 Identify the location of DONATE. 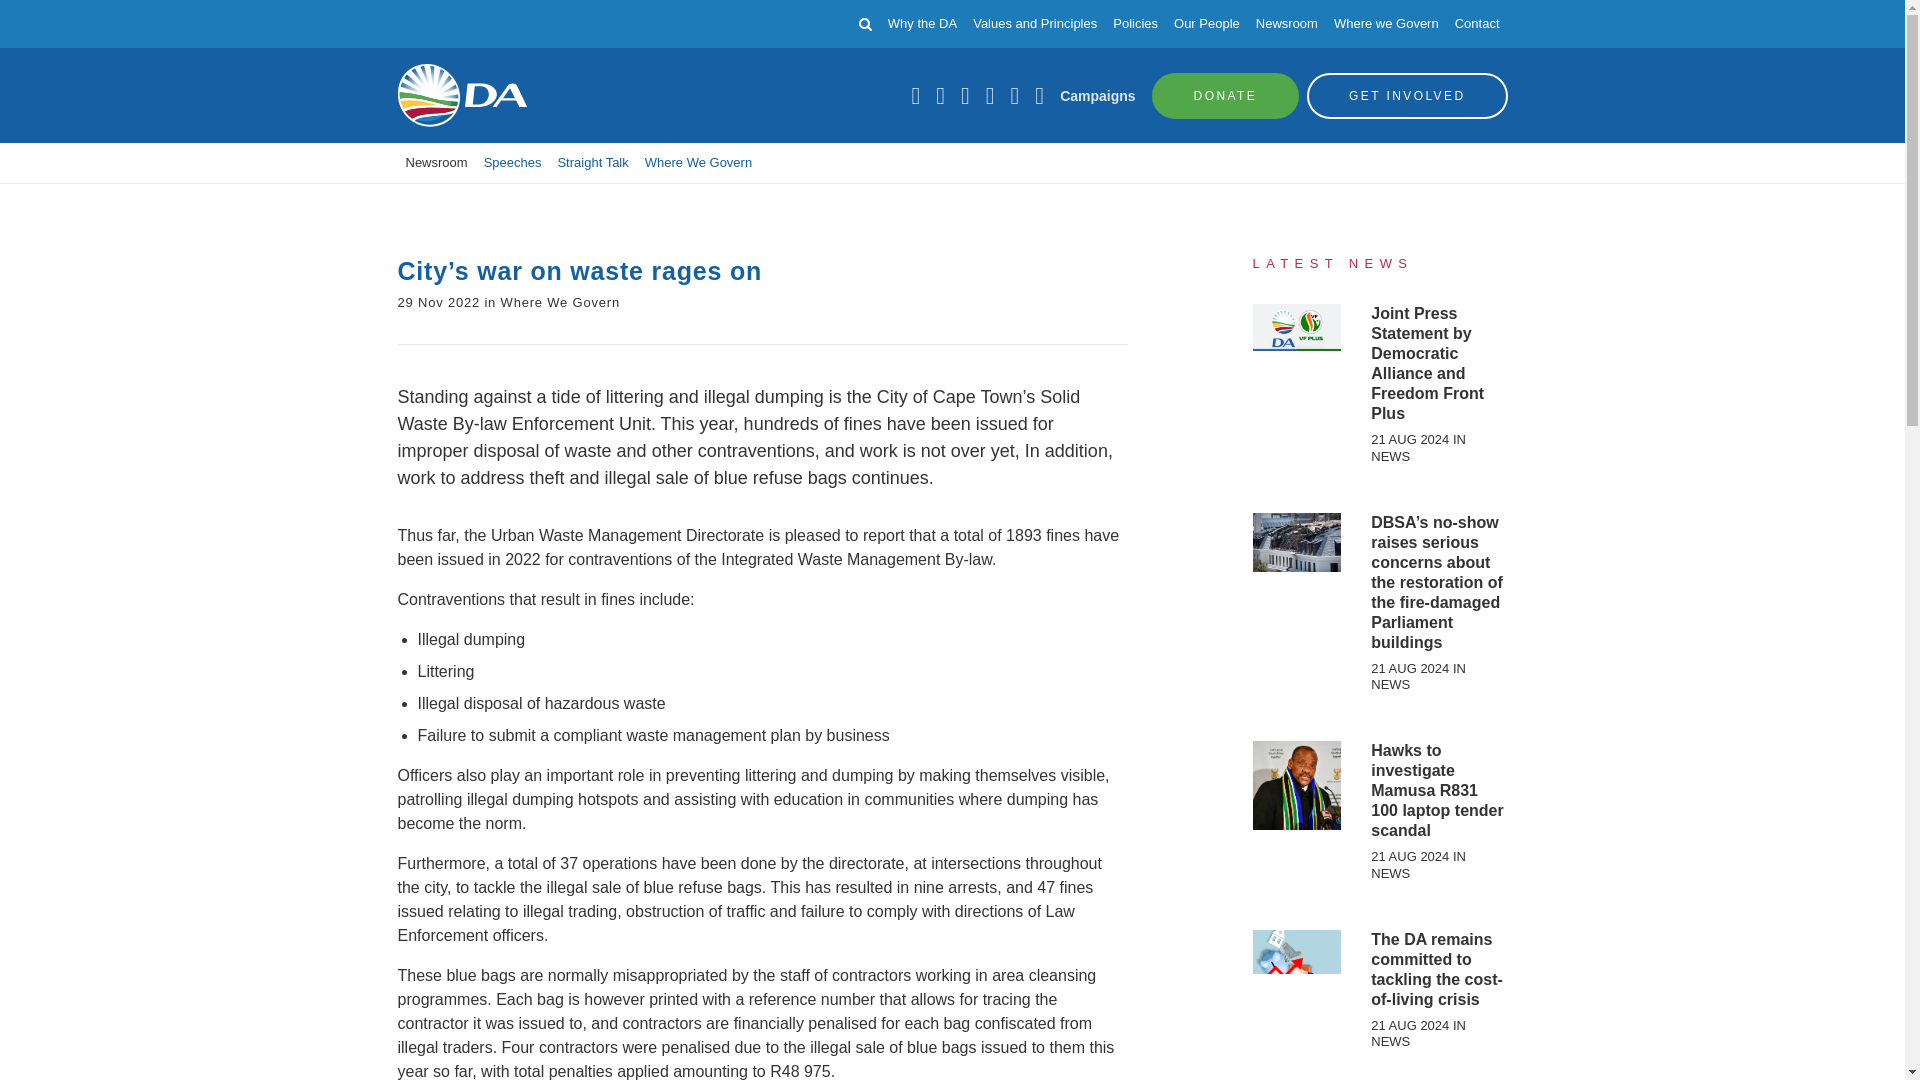
(1226, 94).